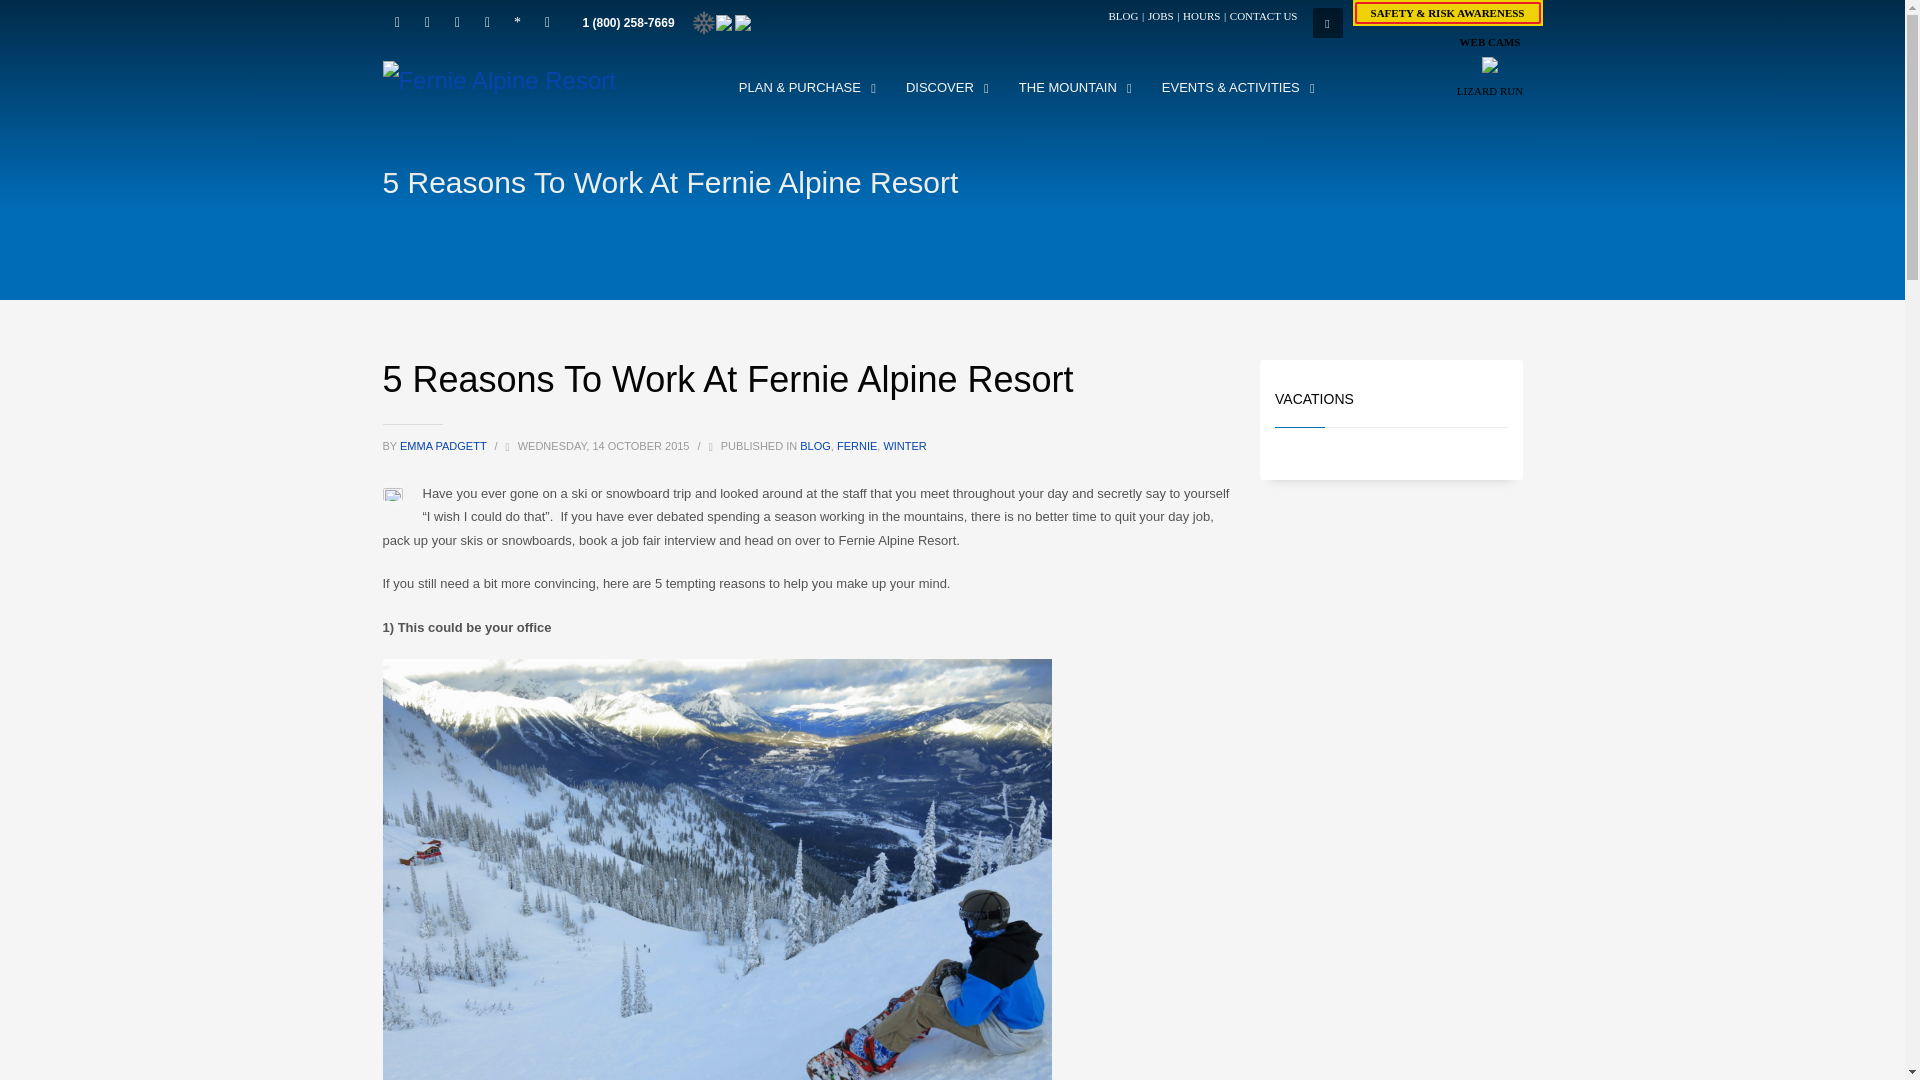 The width and height of the screenshot is (1920, 1080). What do you see at coordinates (742, 22) in the screenshot?
I see `Summer Web Site` at bounding box center [742, 22].